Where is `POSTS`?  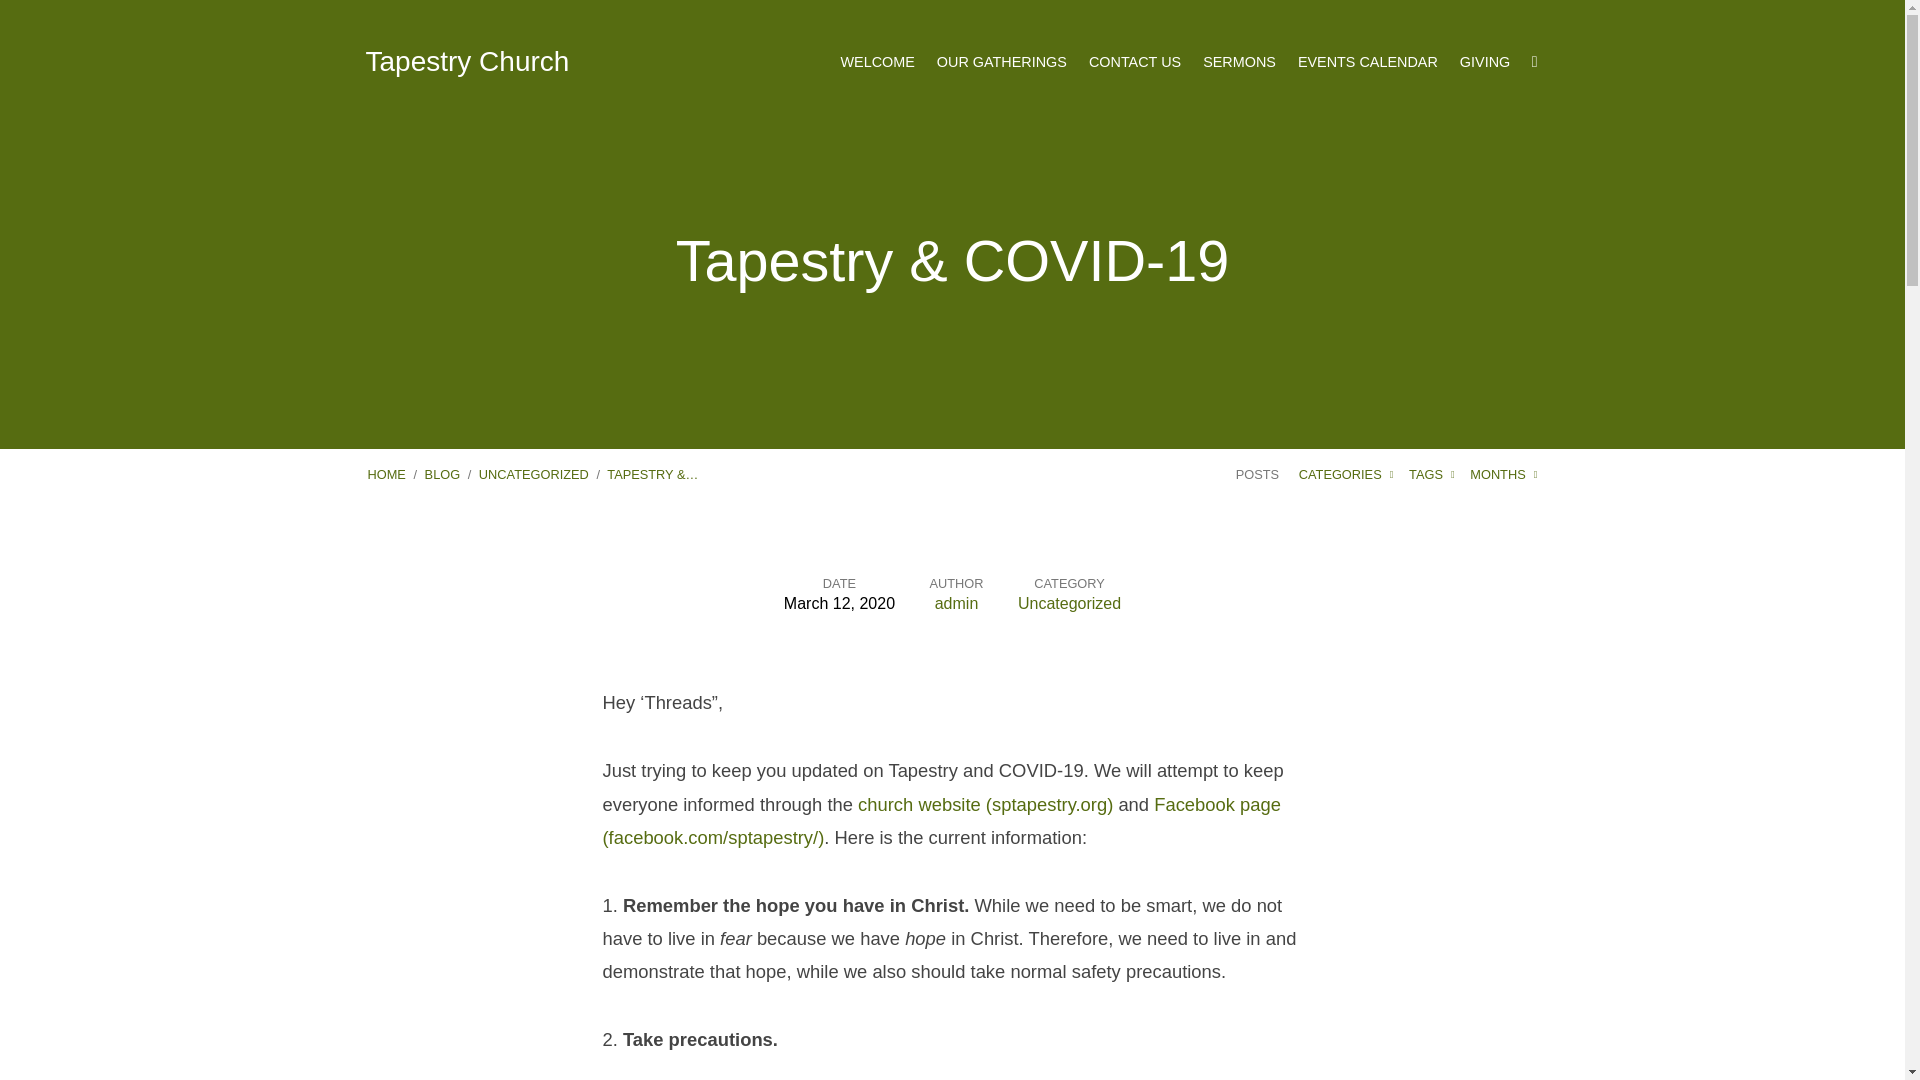
POSTS is located at coordinates (1257, 474).